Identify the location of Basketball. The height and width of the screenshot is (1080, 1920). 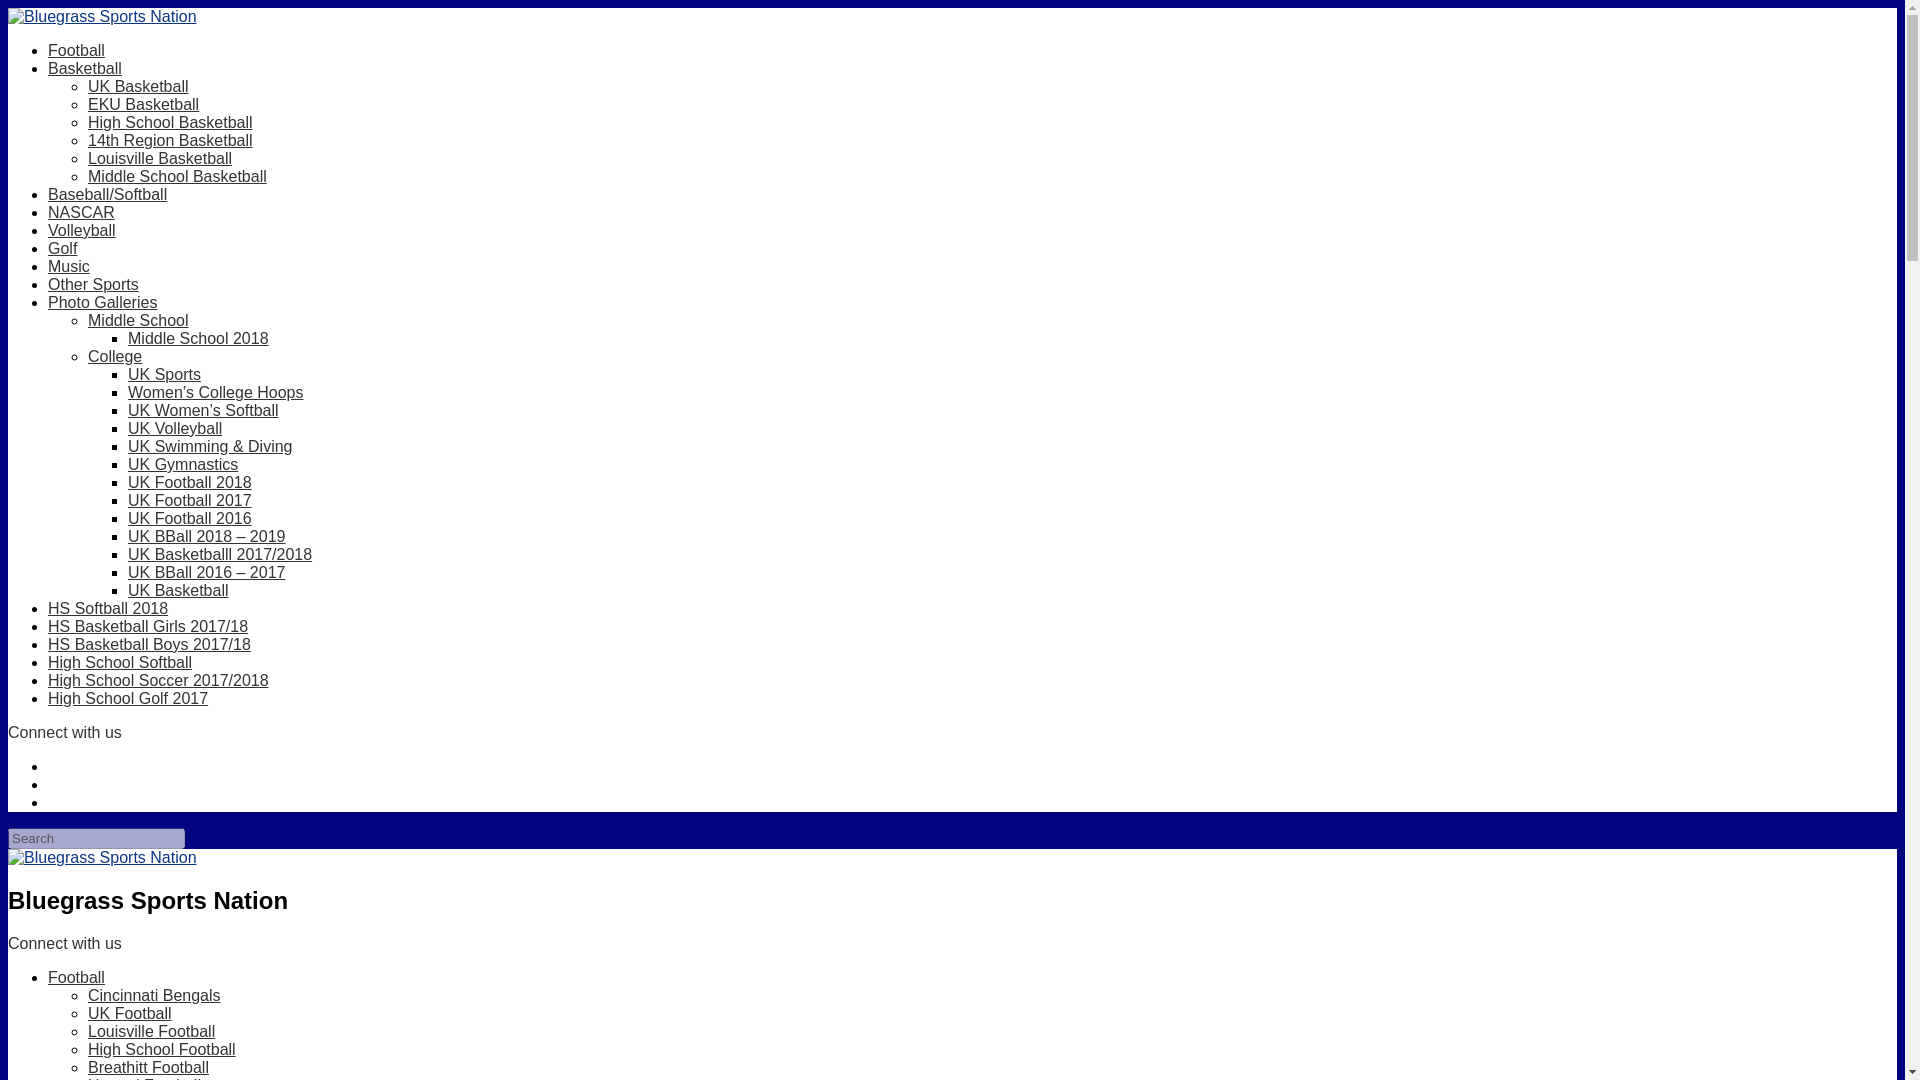
(85, 68).